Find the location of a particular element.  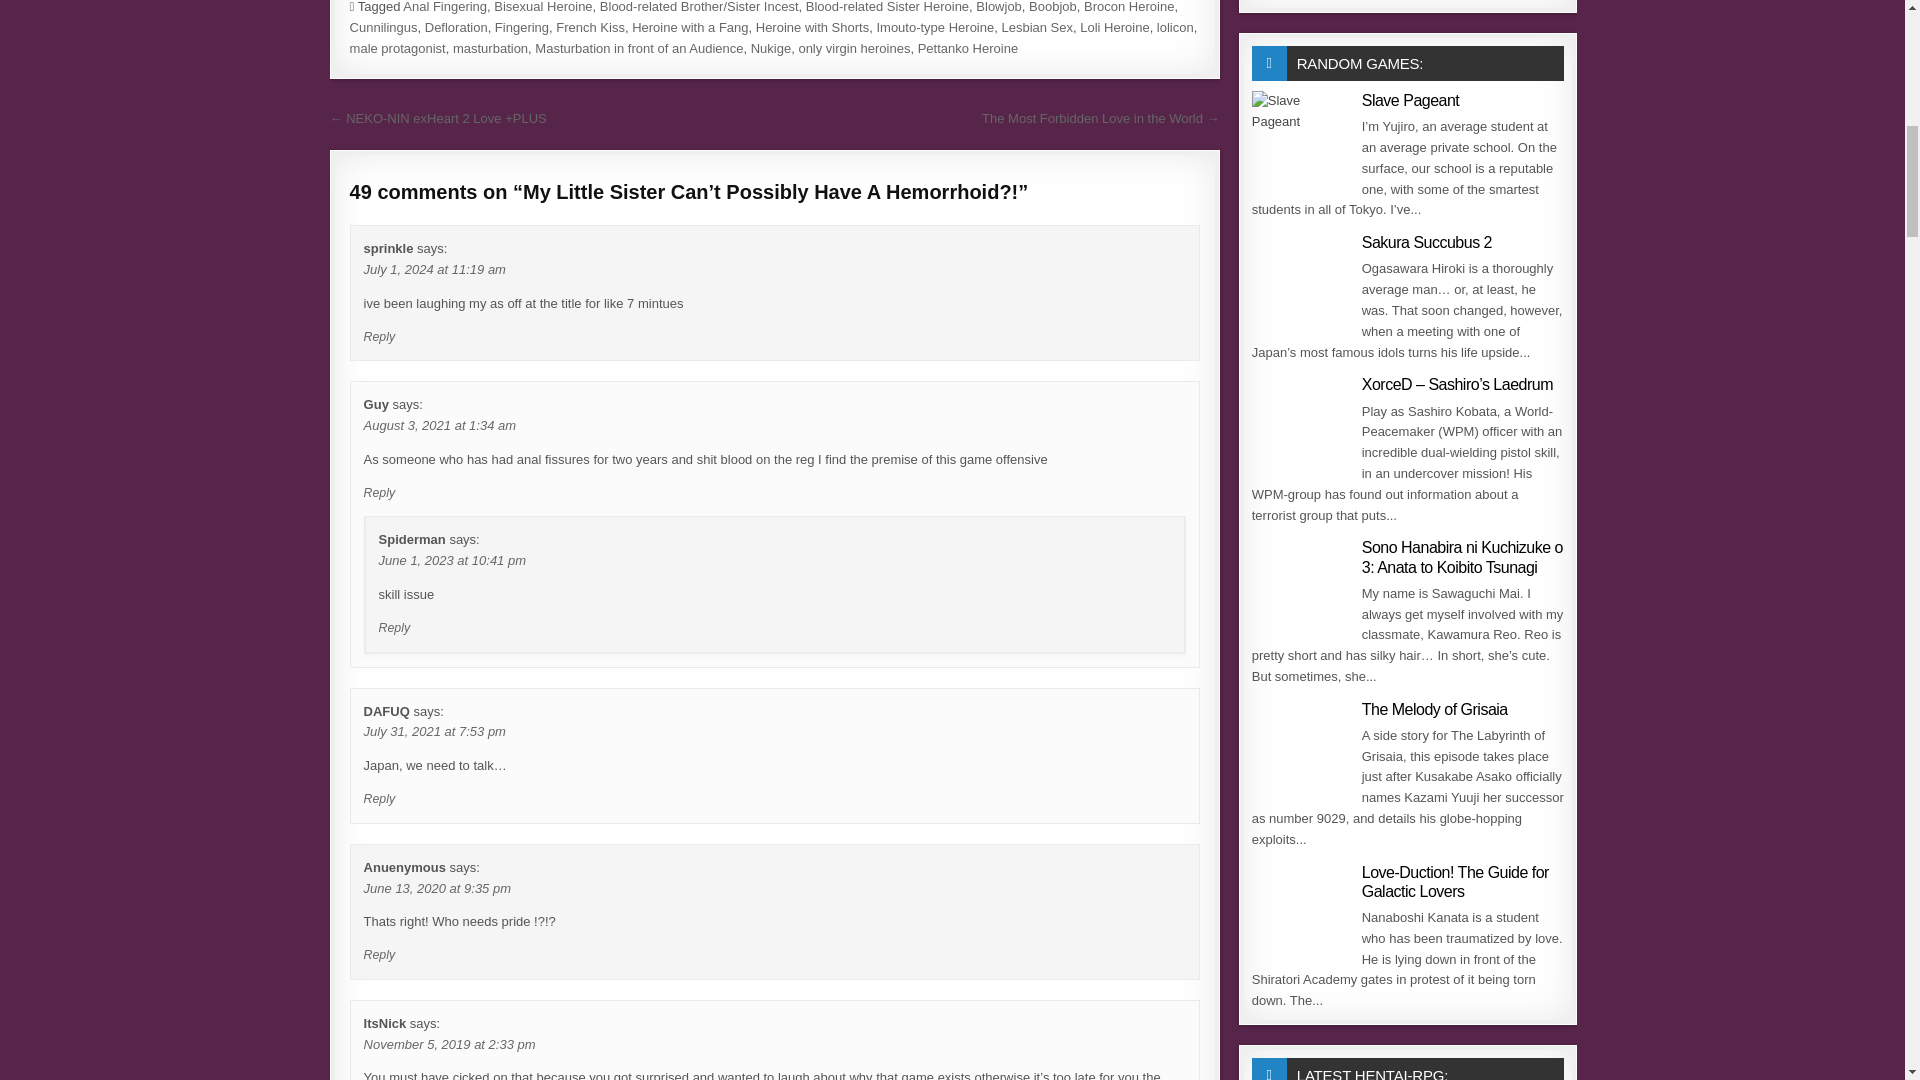

Boobjob is located at coordinates (1053, 7).